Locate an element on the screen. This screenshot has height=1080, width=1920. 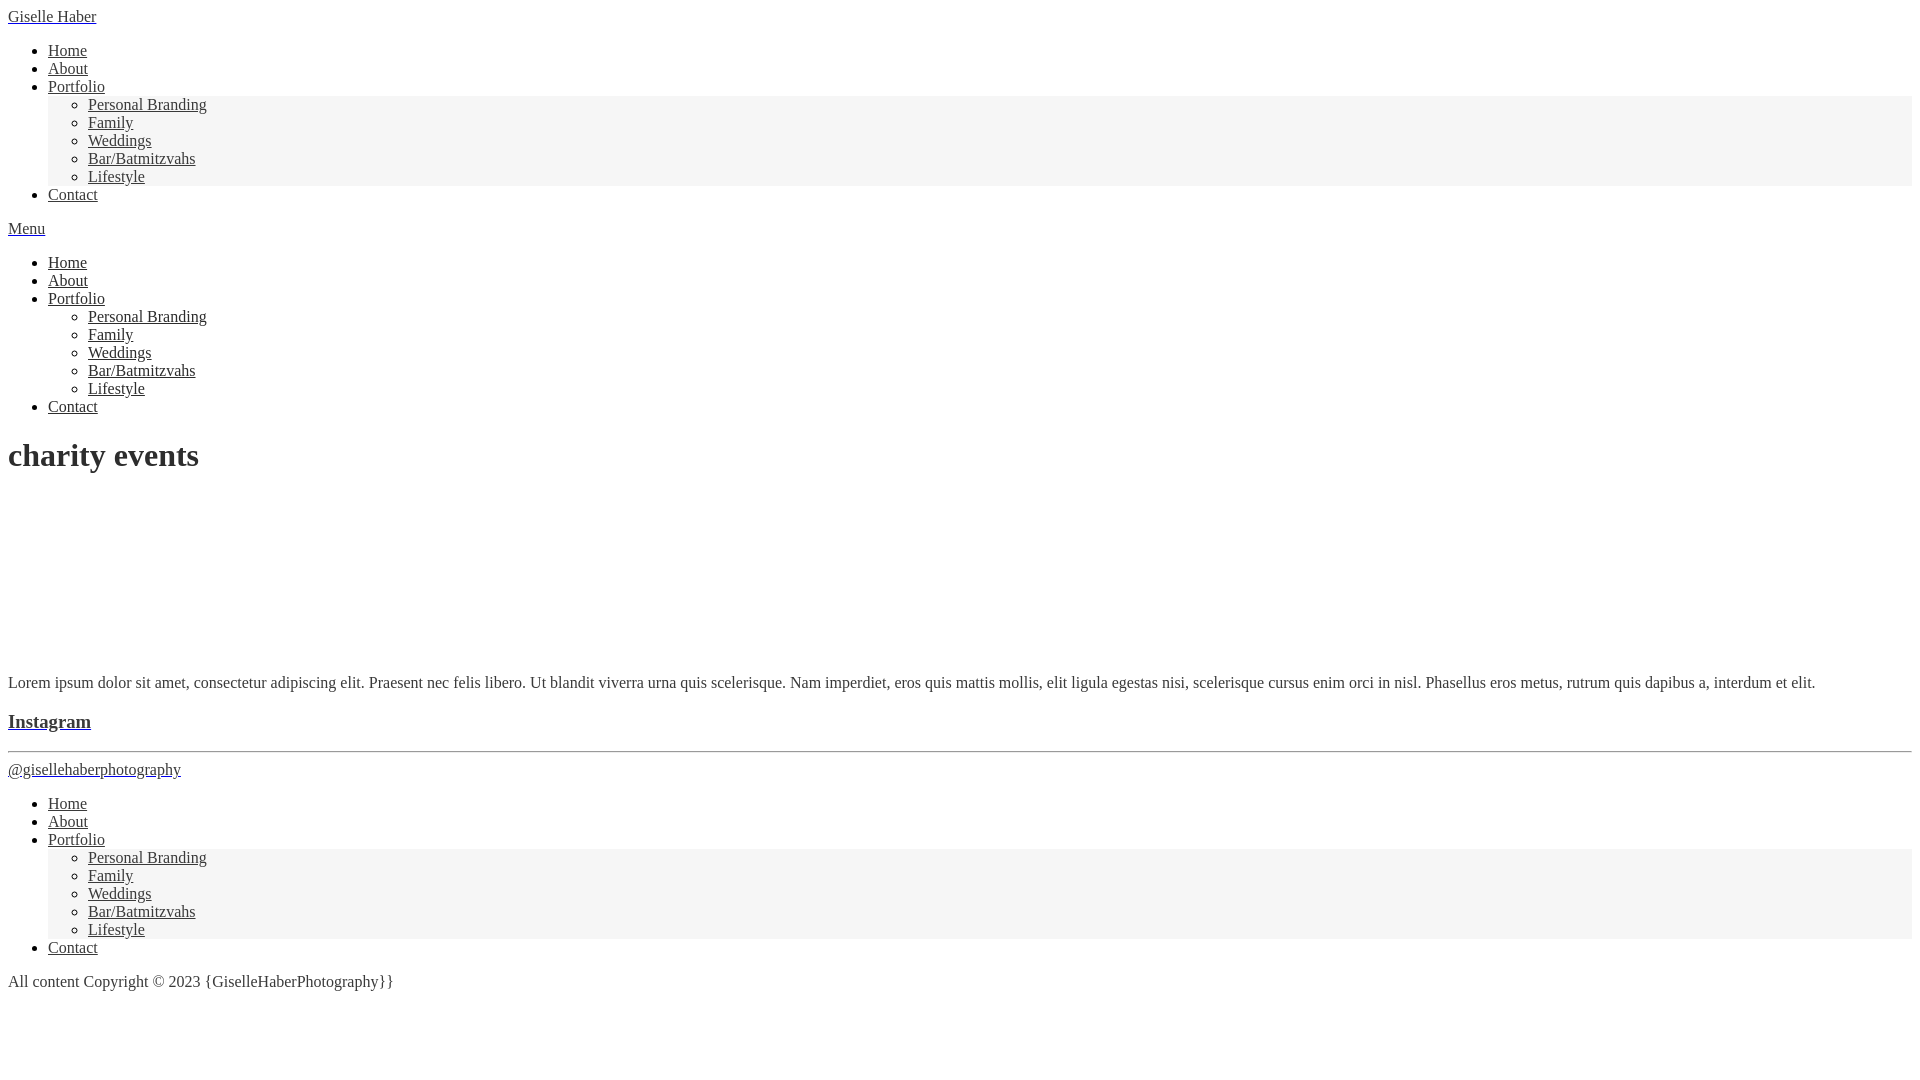
Personal Branding is located at coordinates (148, 858).